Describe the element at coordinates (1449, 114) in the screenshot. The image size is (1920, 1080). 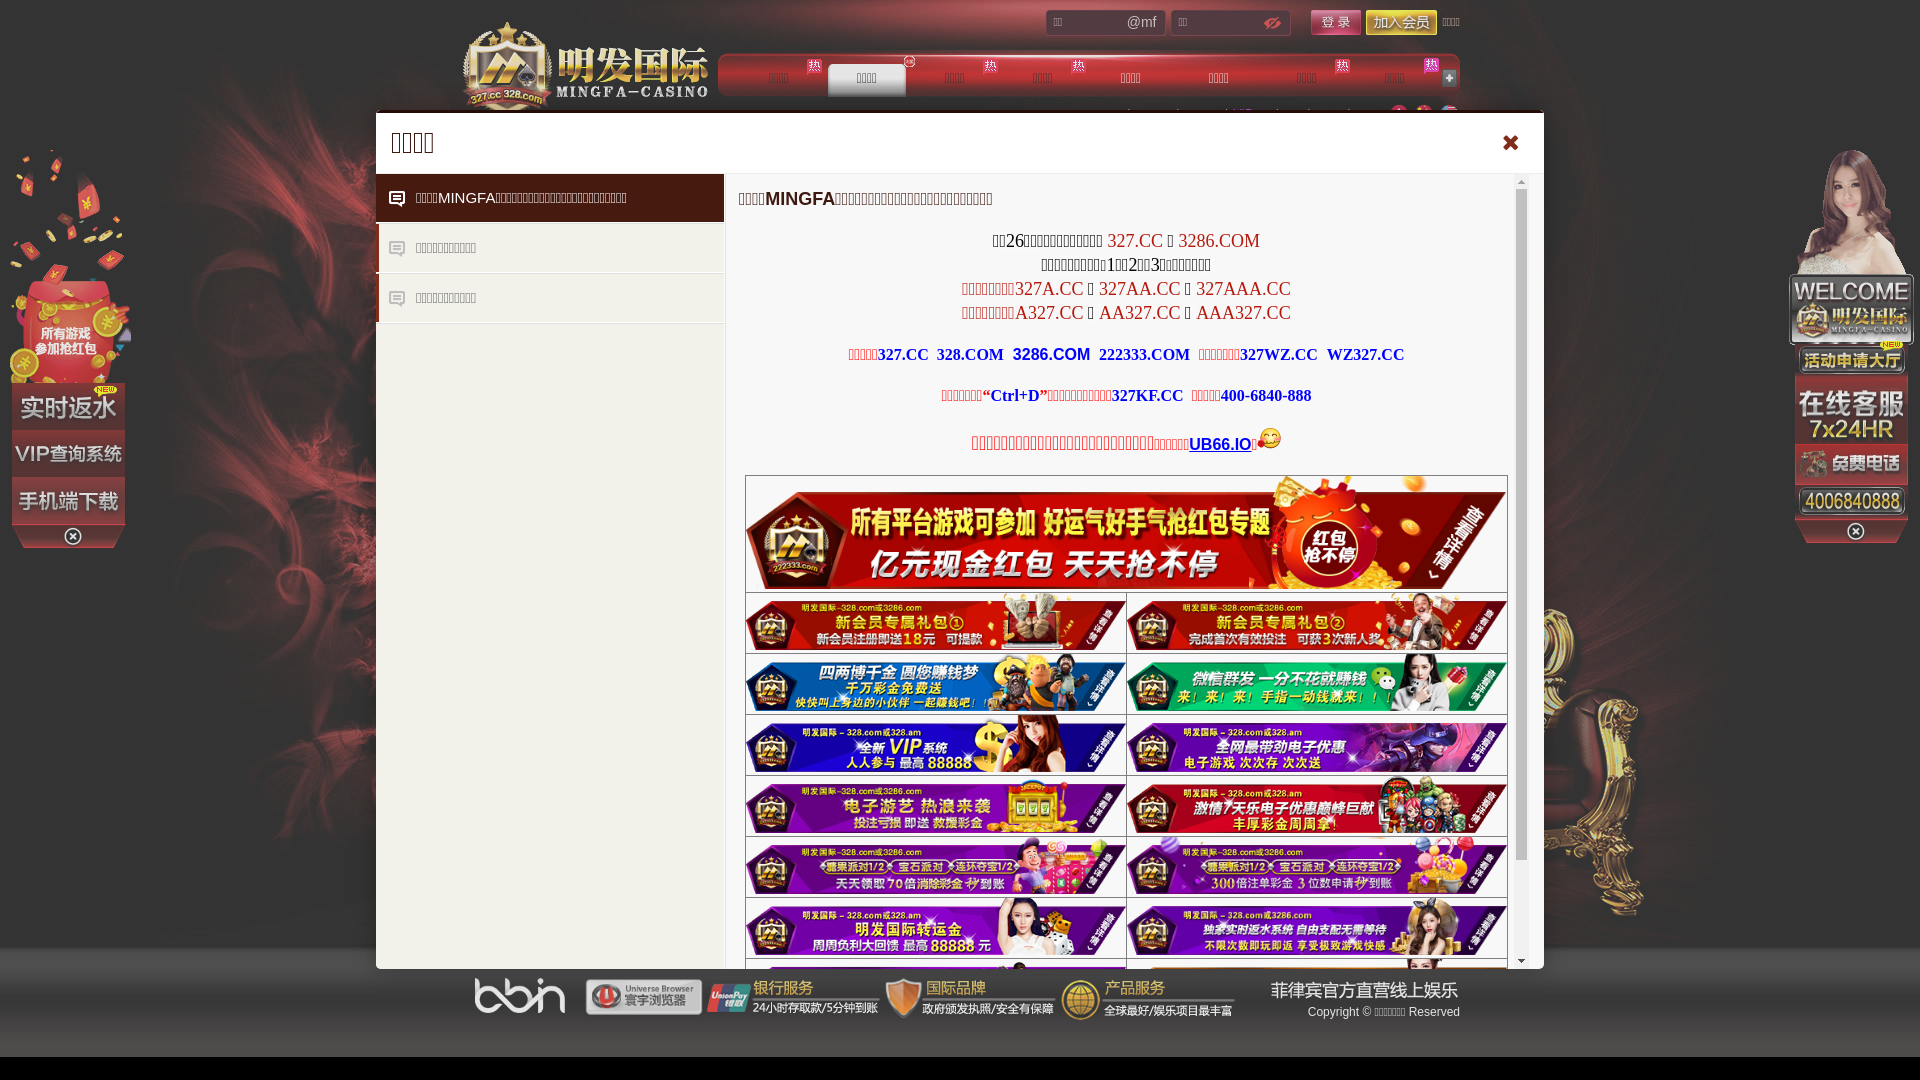
I see `English` at that location.